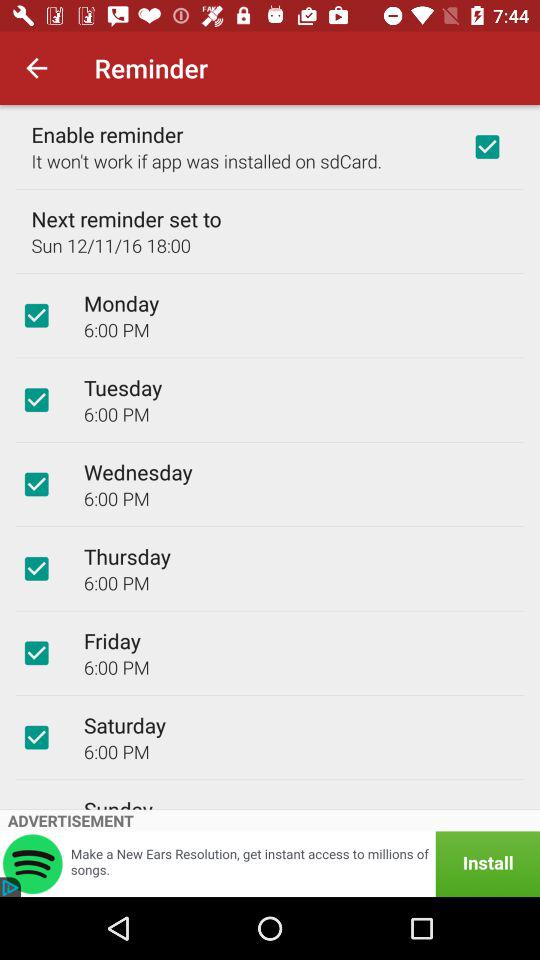 The height and width of the screenshot is (960, 540). I want to click on toggle reminder option, so click(36, 484).